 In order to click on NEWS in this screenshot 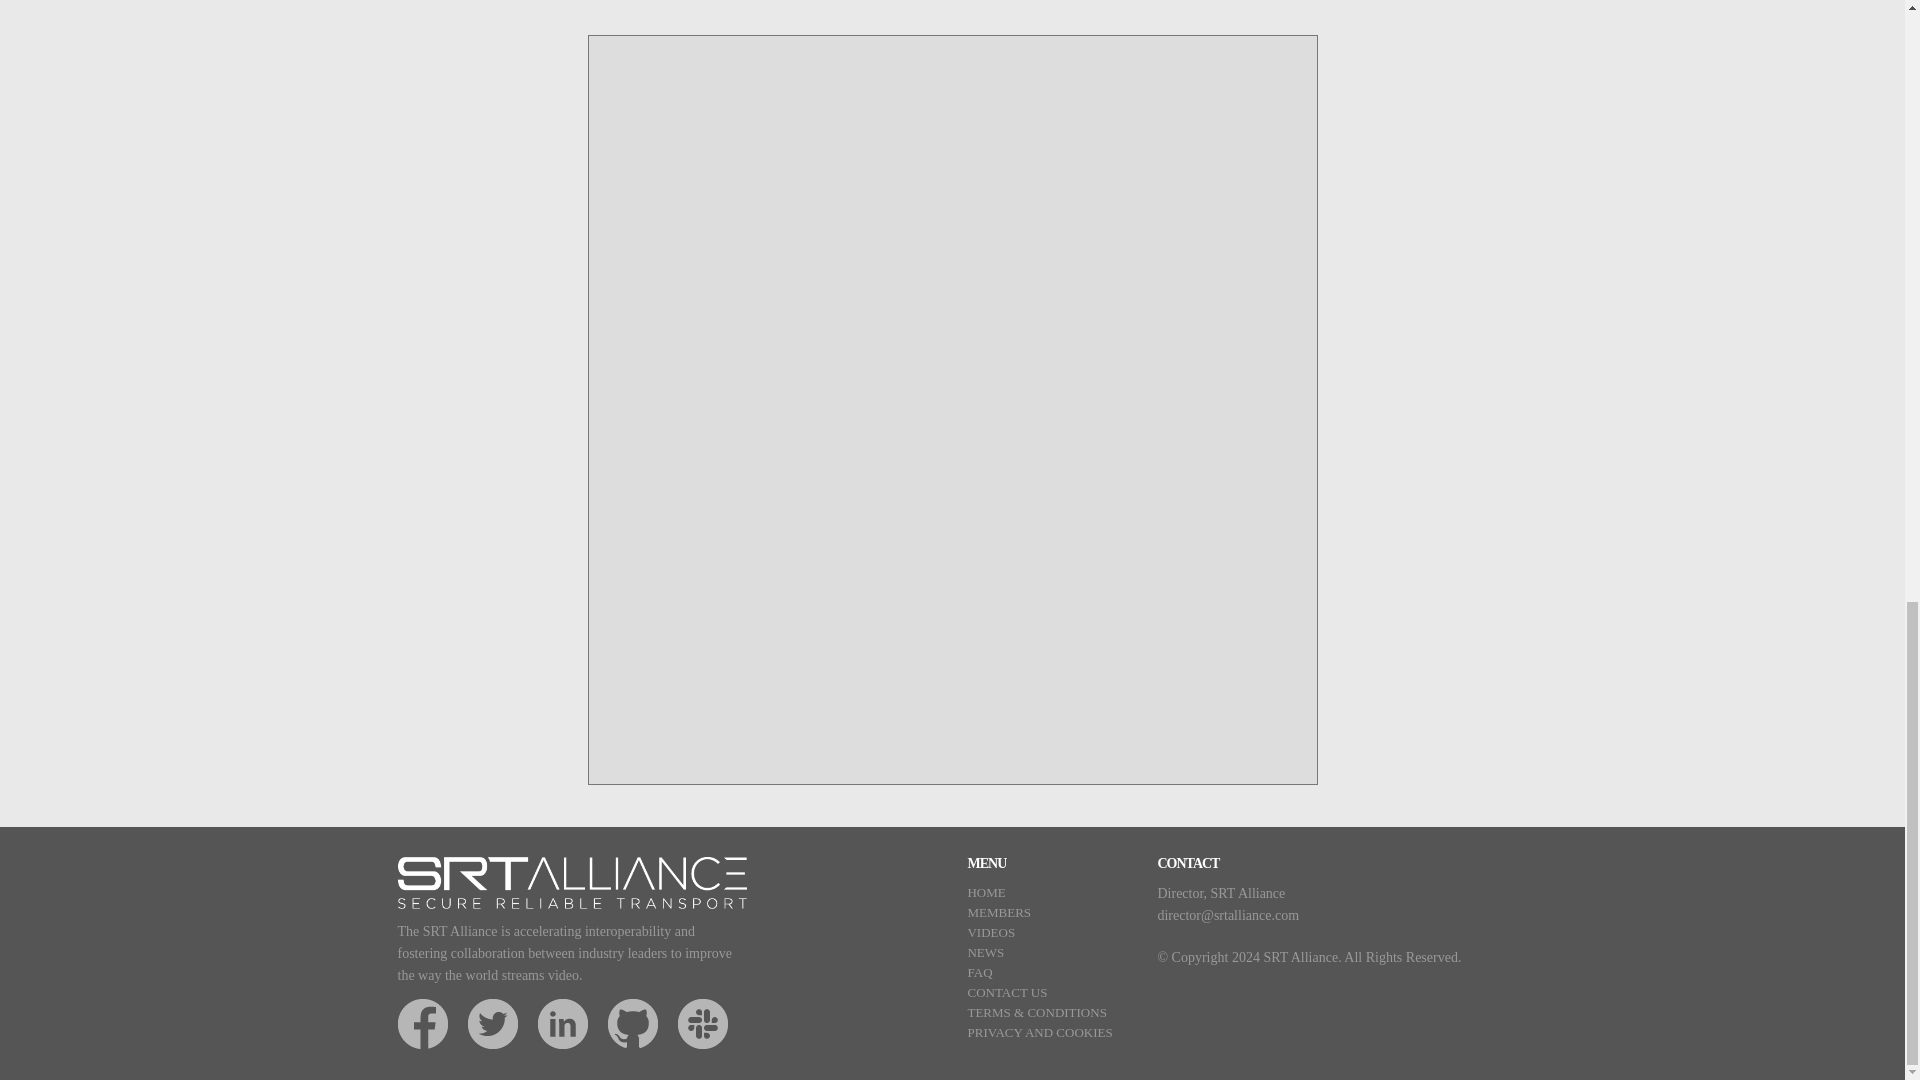, I will do `click(986, 952)`.